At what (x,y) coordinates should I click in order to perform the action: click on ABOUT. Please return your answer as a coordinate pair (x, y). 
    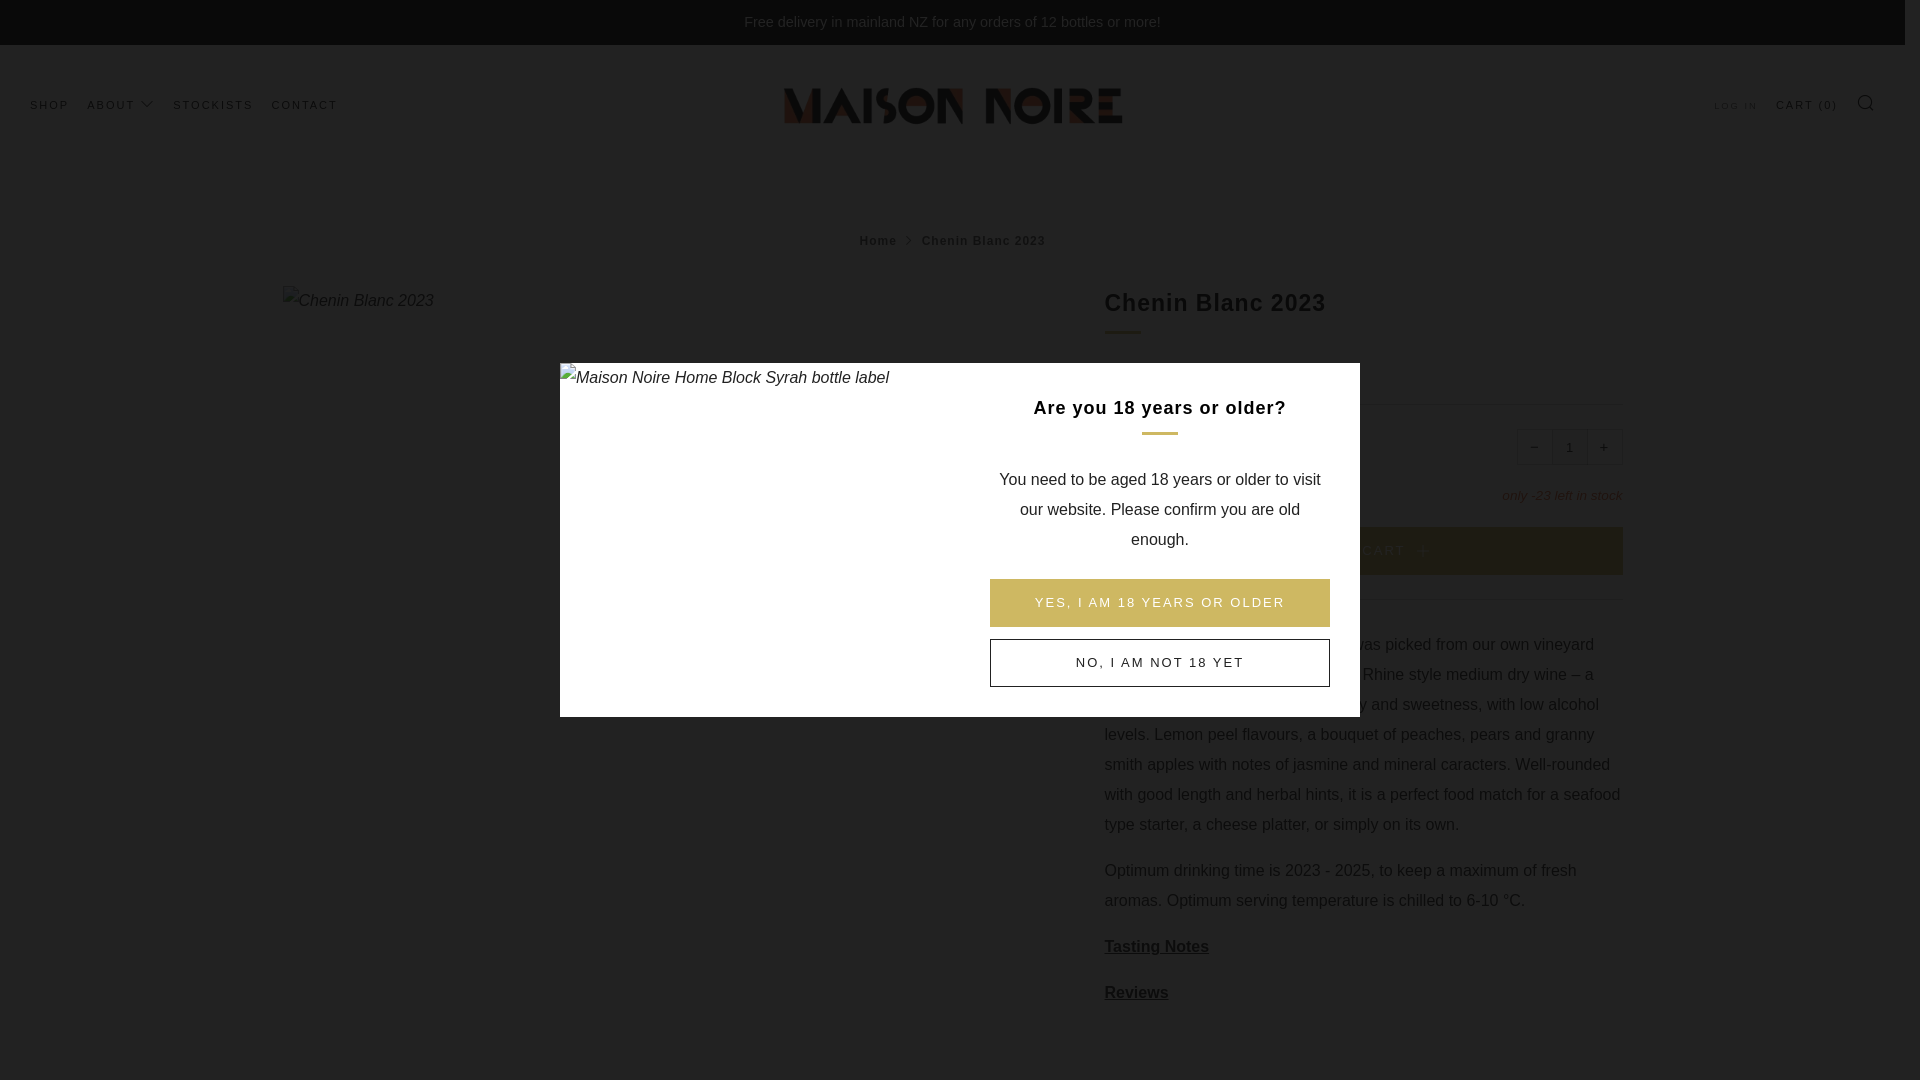
    Looking at the image, I should click on (120, 103).